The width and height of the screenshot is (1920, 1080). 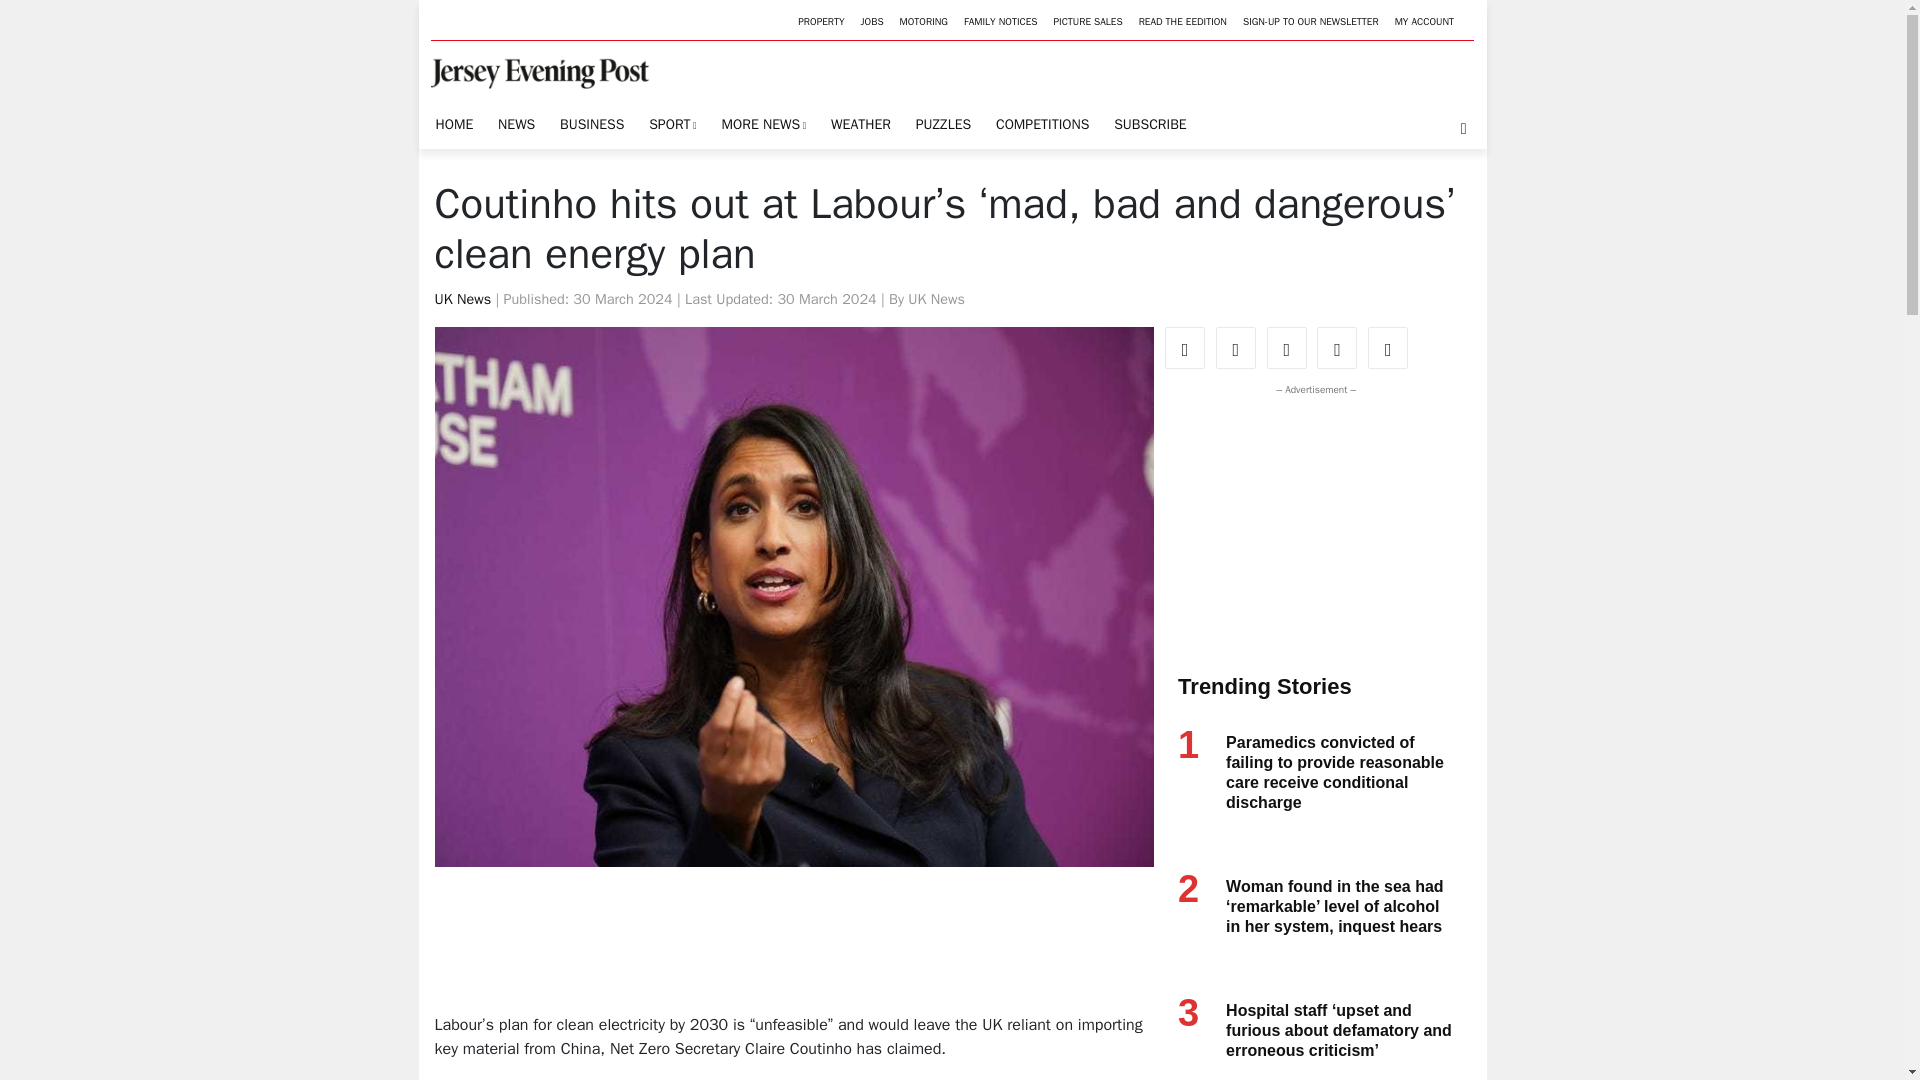 What do you see at coordinates (672, 124) in the screenshot?
I see `SPORT` at bounding box center [672, 124].